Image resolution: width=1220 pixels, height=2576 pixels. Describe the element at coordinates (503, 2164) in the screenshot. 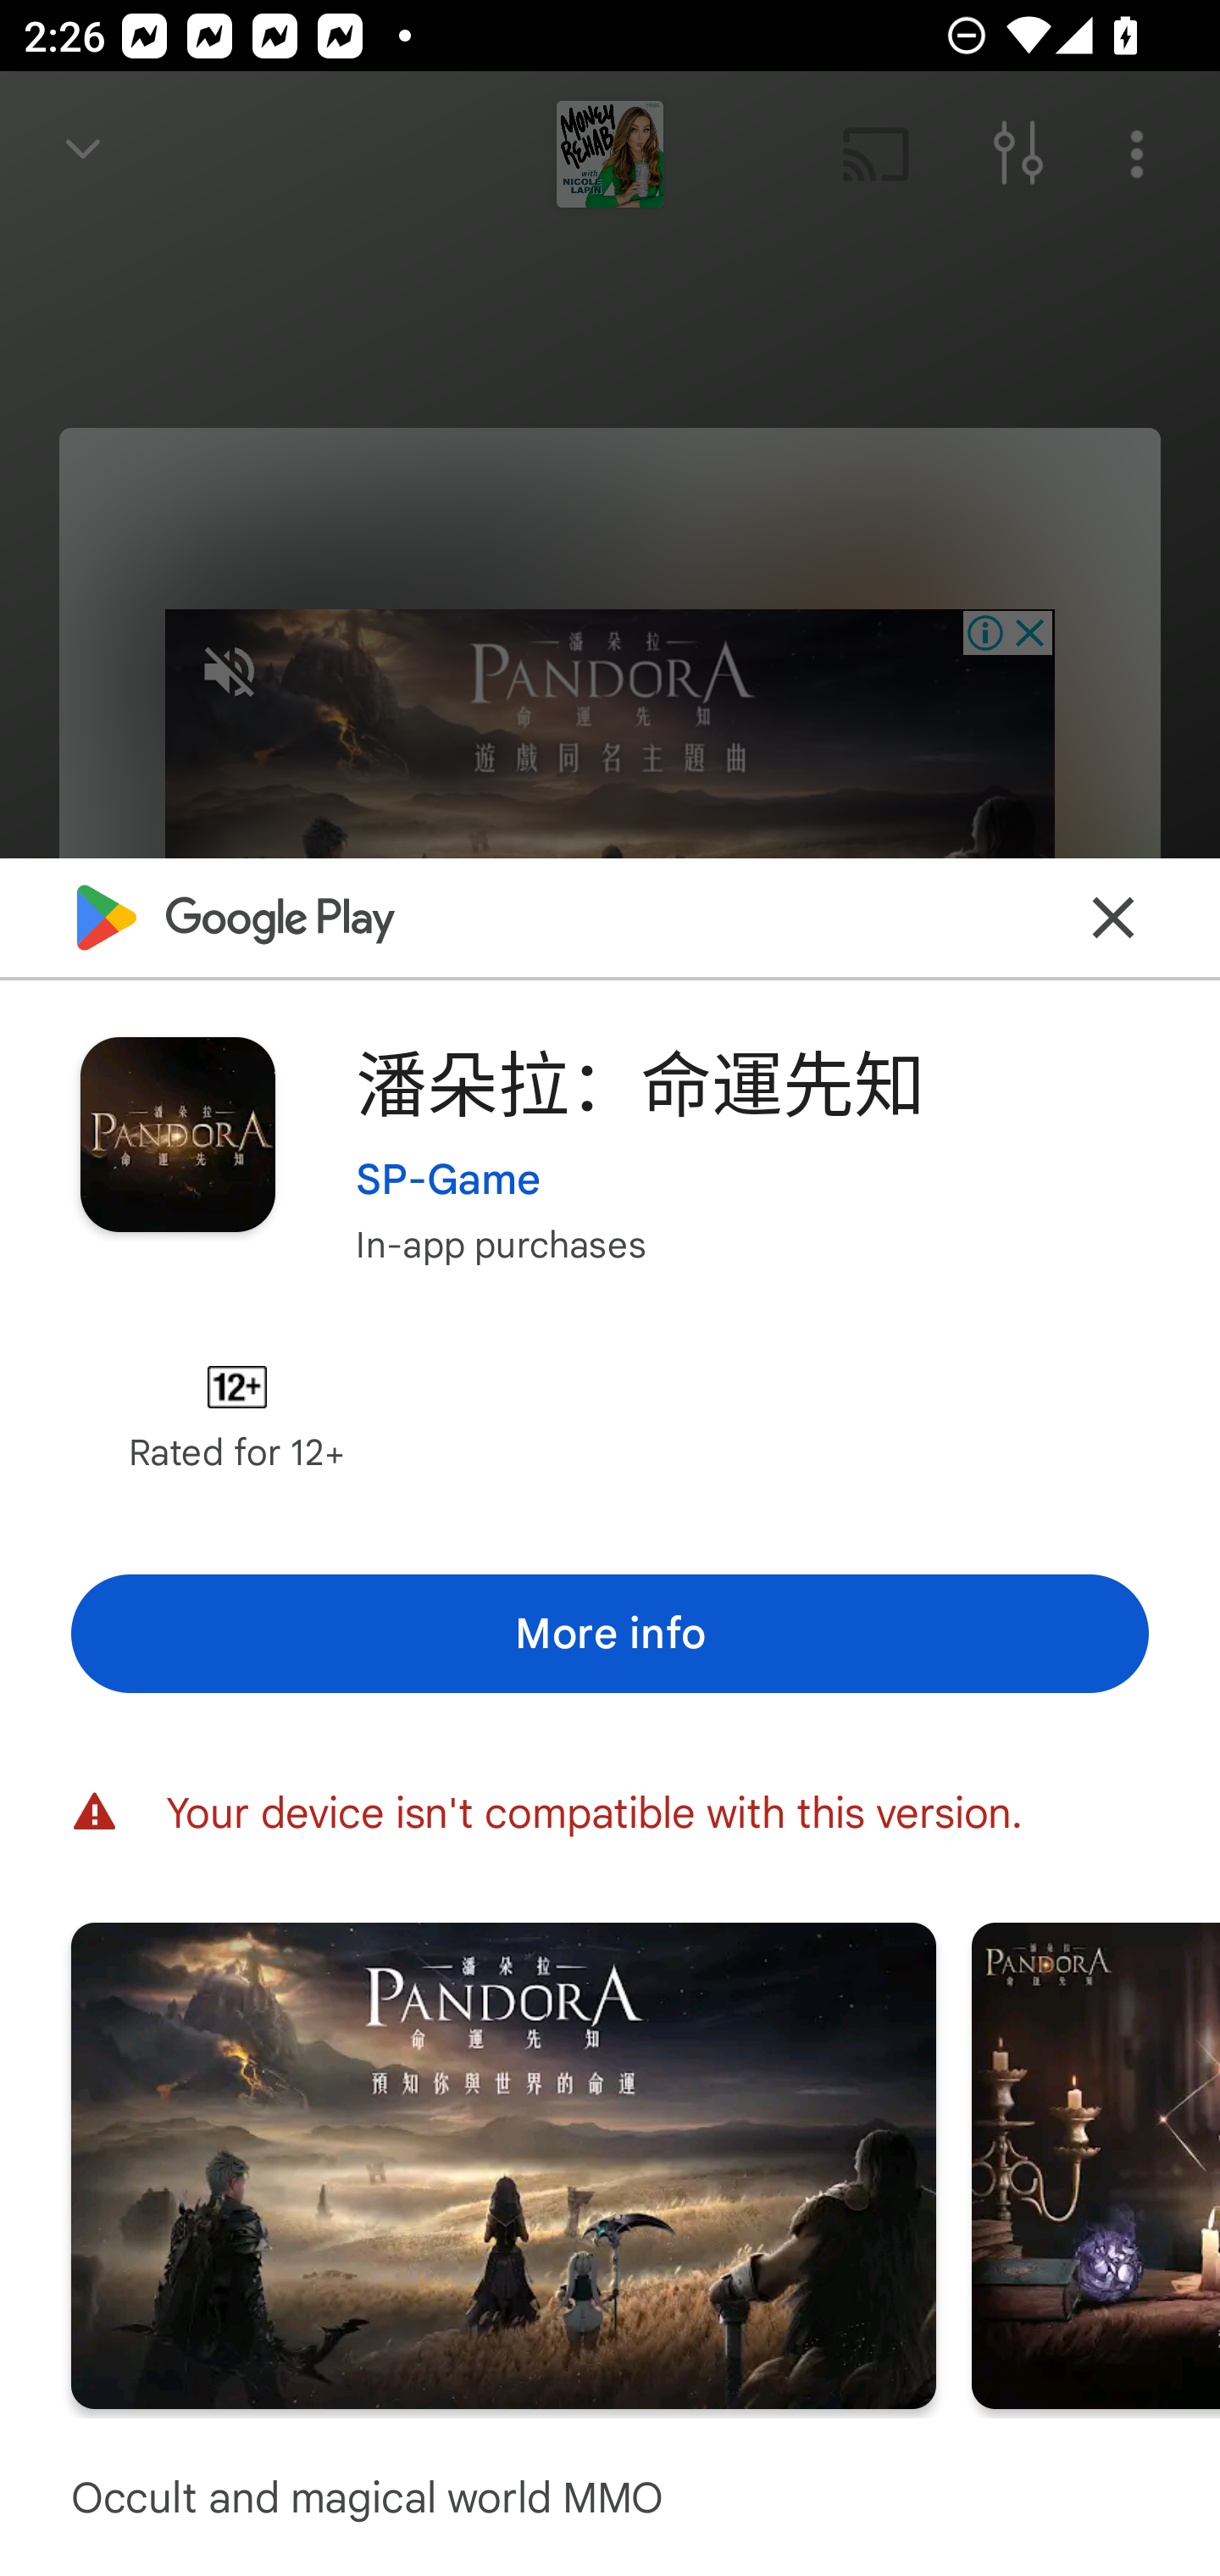

I see `Screenshot "1" of "6"` at that location.